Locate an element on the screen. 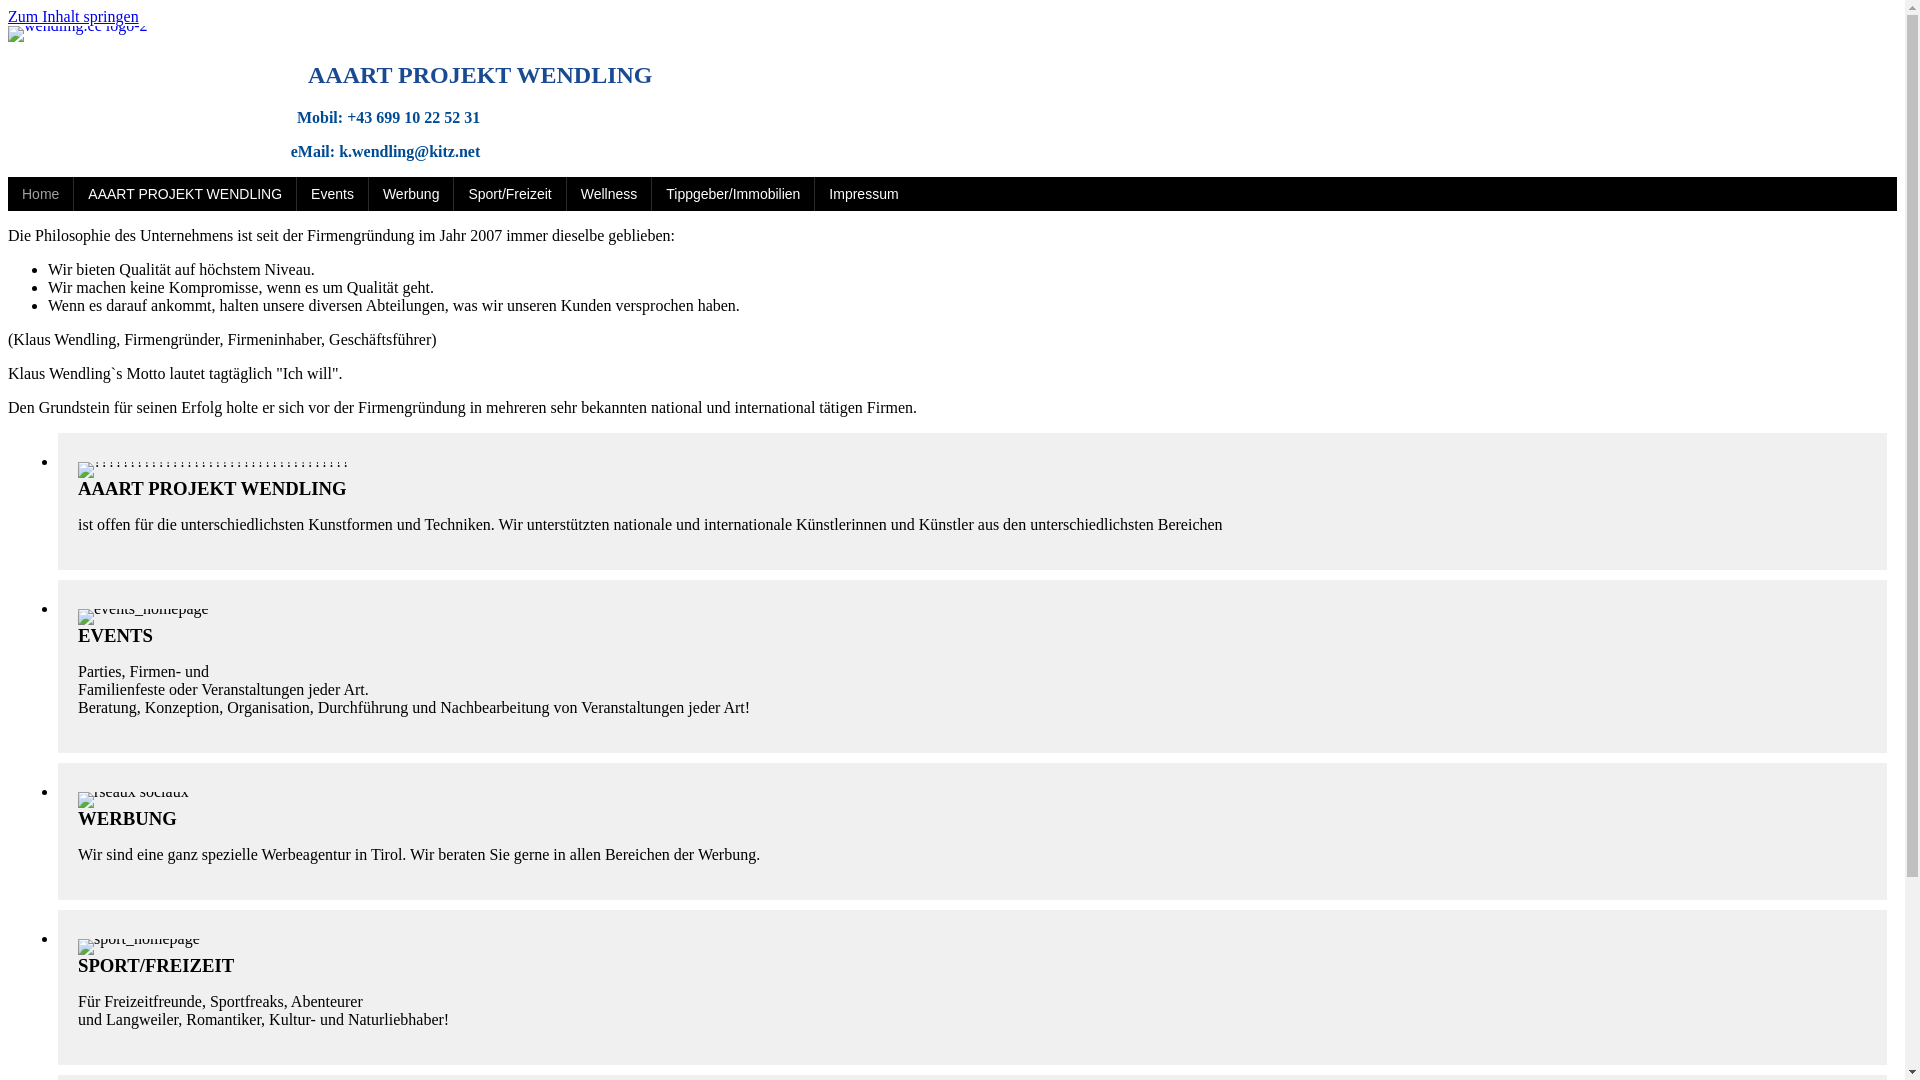  AAART PROJEKT WENDLING is located at coordinates (185, 194).